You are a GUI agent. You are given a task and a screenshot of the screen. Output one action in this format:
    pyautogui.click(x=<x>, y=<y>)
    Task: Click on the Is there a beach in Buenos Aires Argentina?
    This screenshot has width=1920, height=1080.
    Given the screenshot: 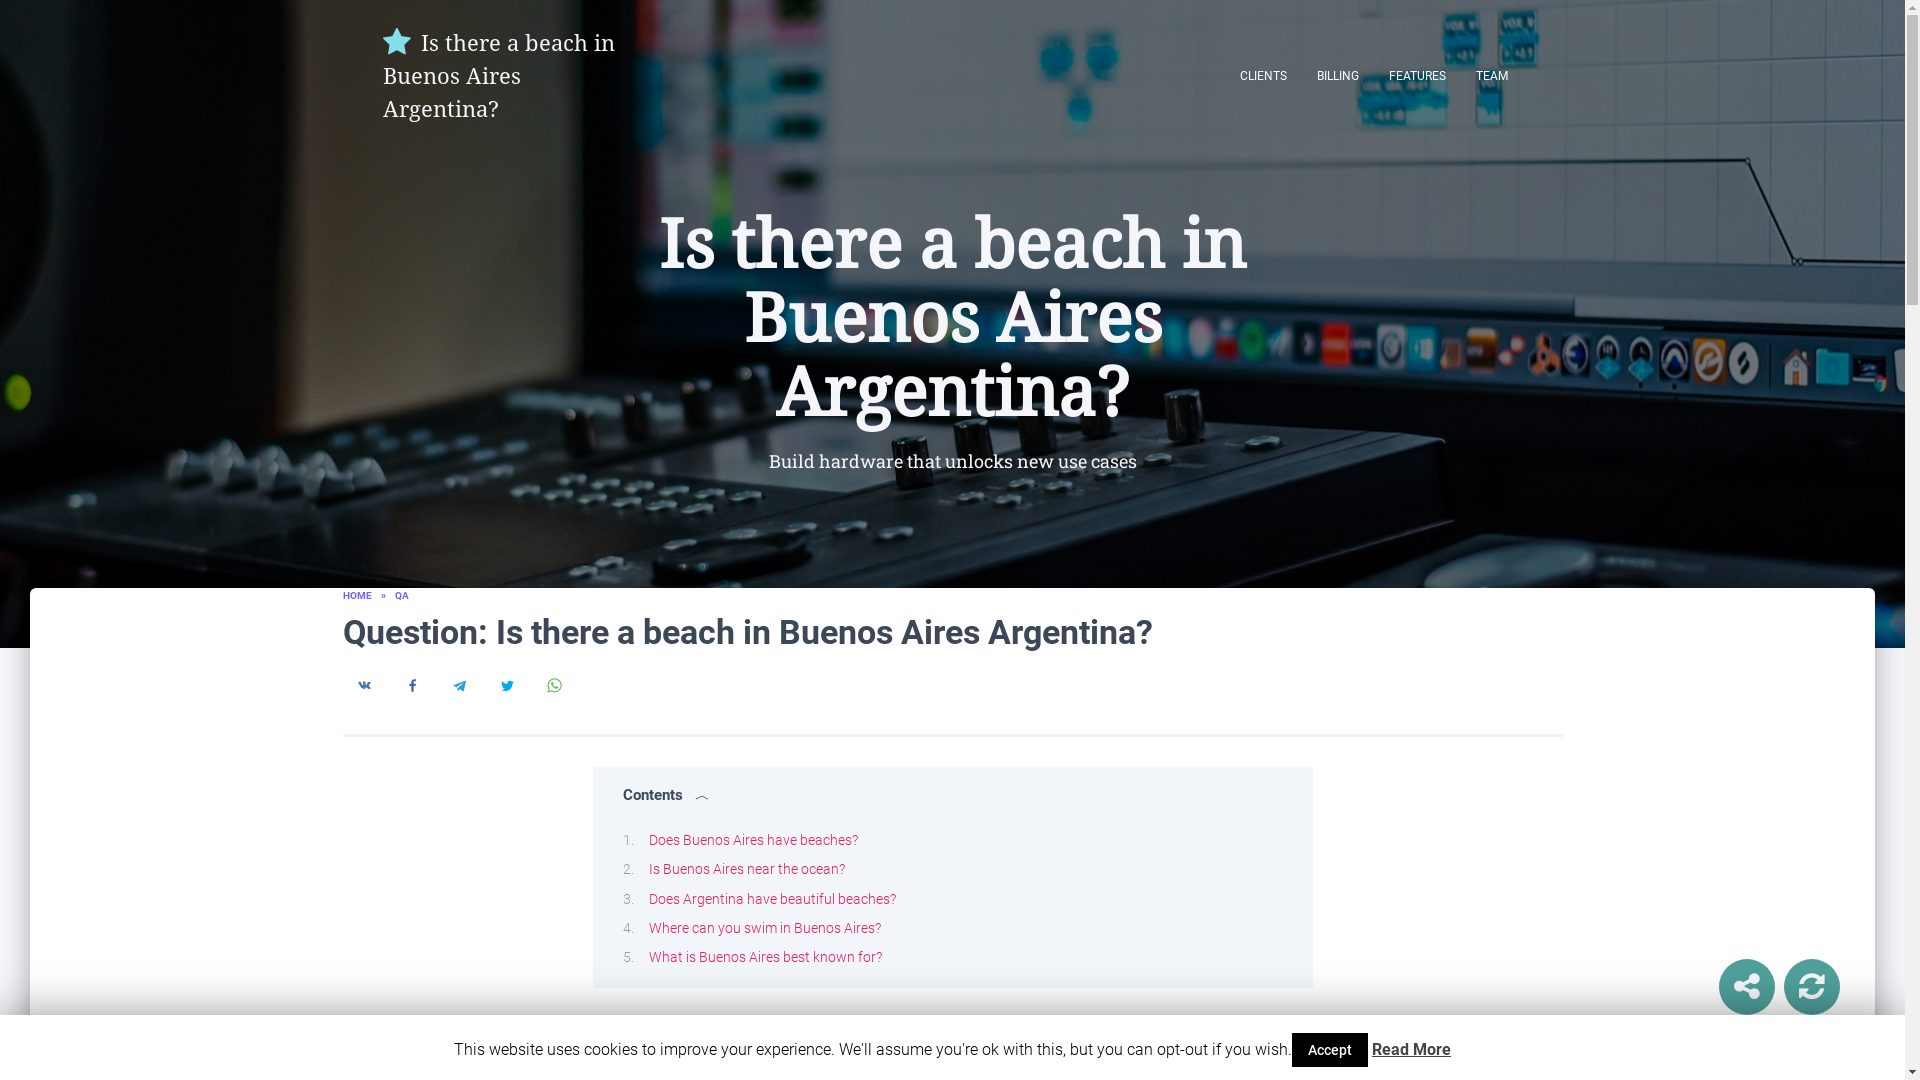 What is the action you would take?
    pyautogui.click(x=500, y=75)
    